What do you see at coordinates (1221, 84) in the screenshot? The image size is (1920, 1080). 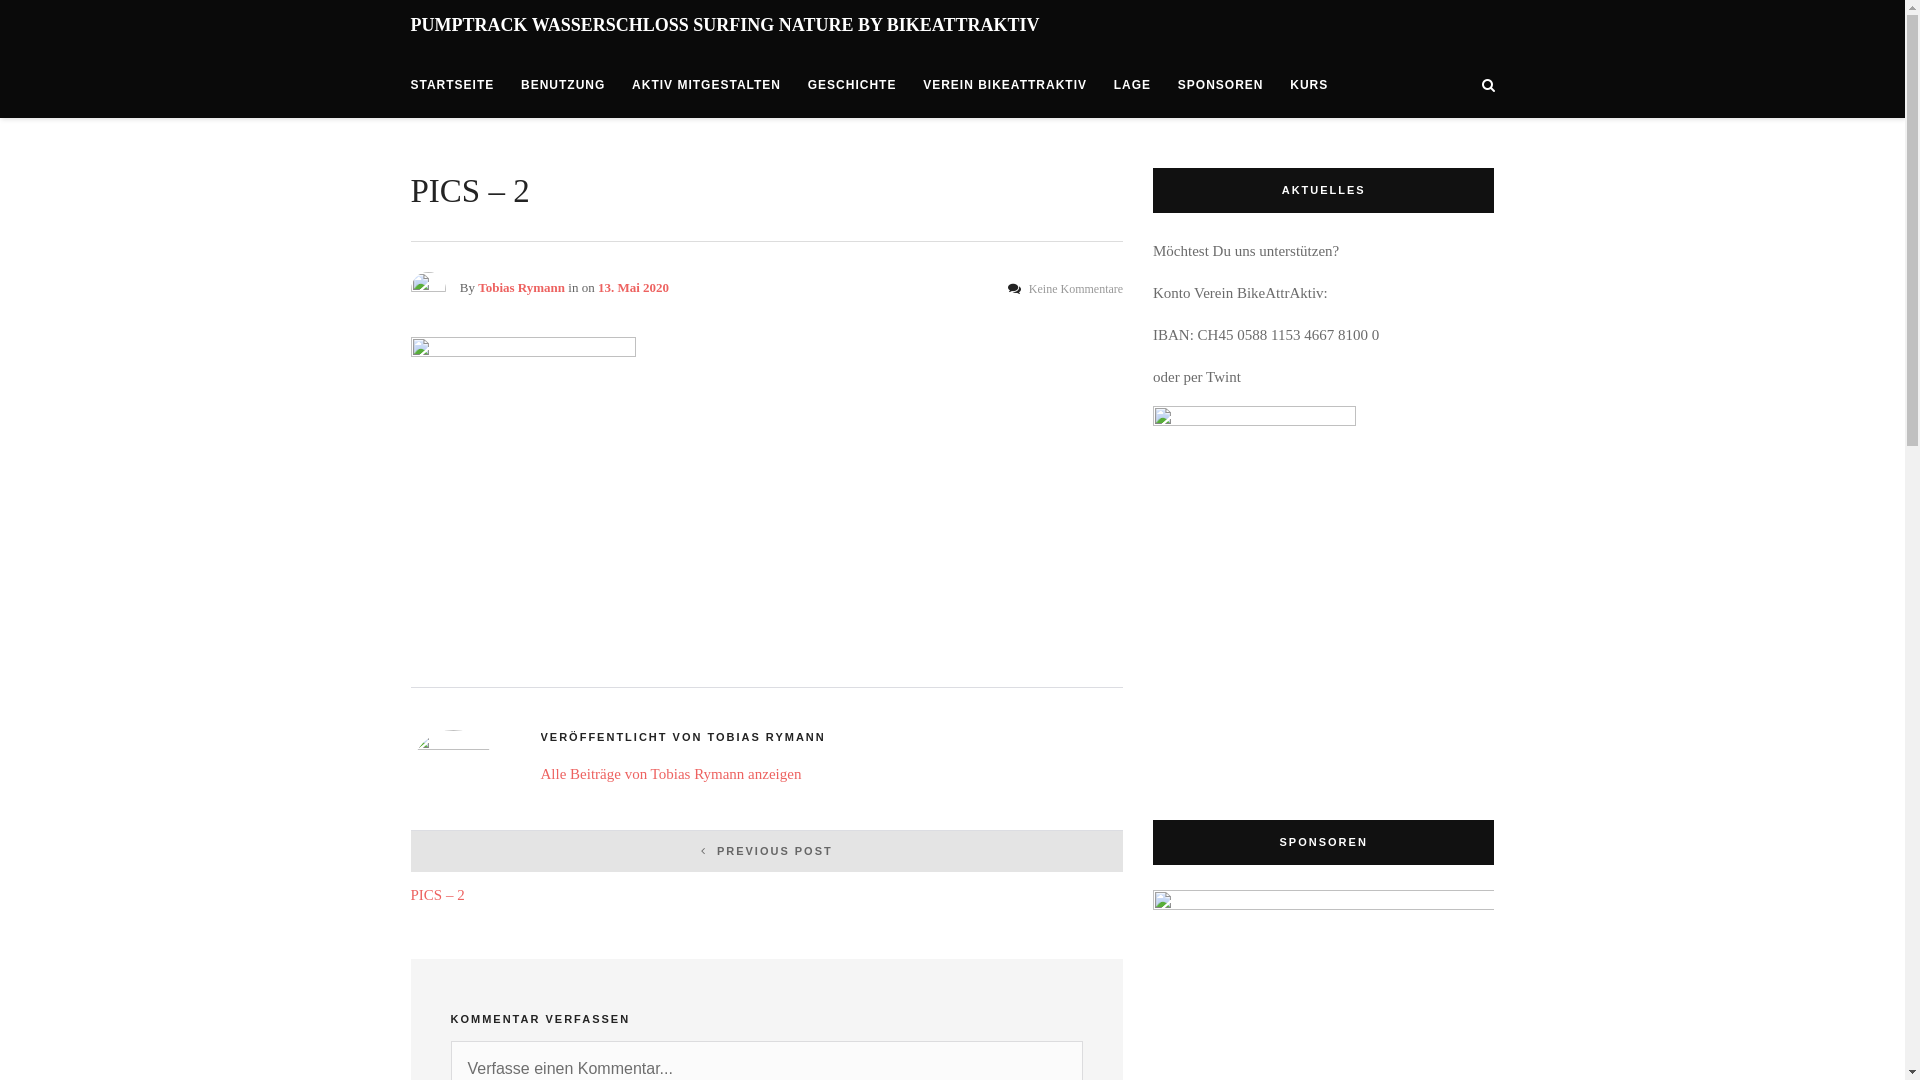 I see `SPONSOREN` at bounding box center [1221, 84].